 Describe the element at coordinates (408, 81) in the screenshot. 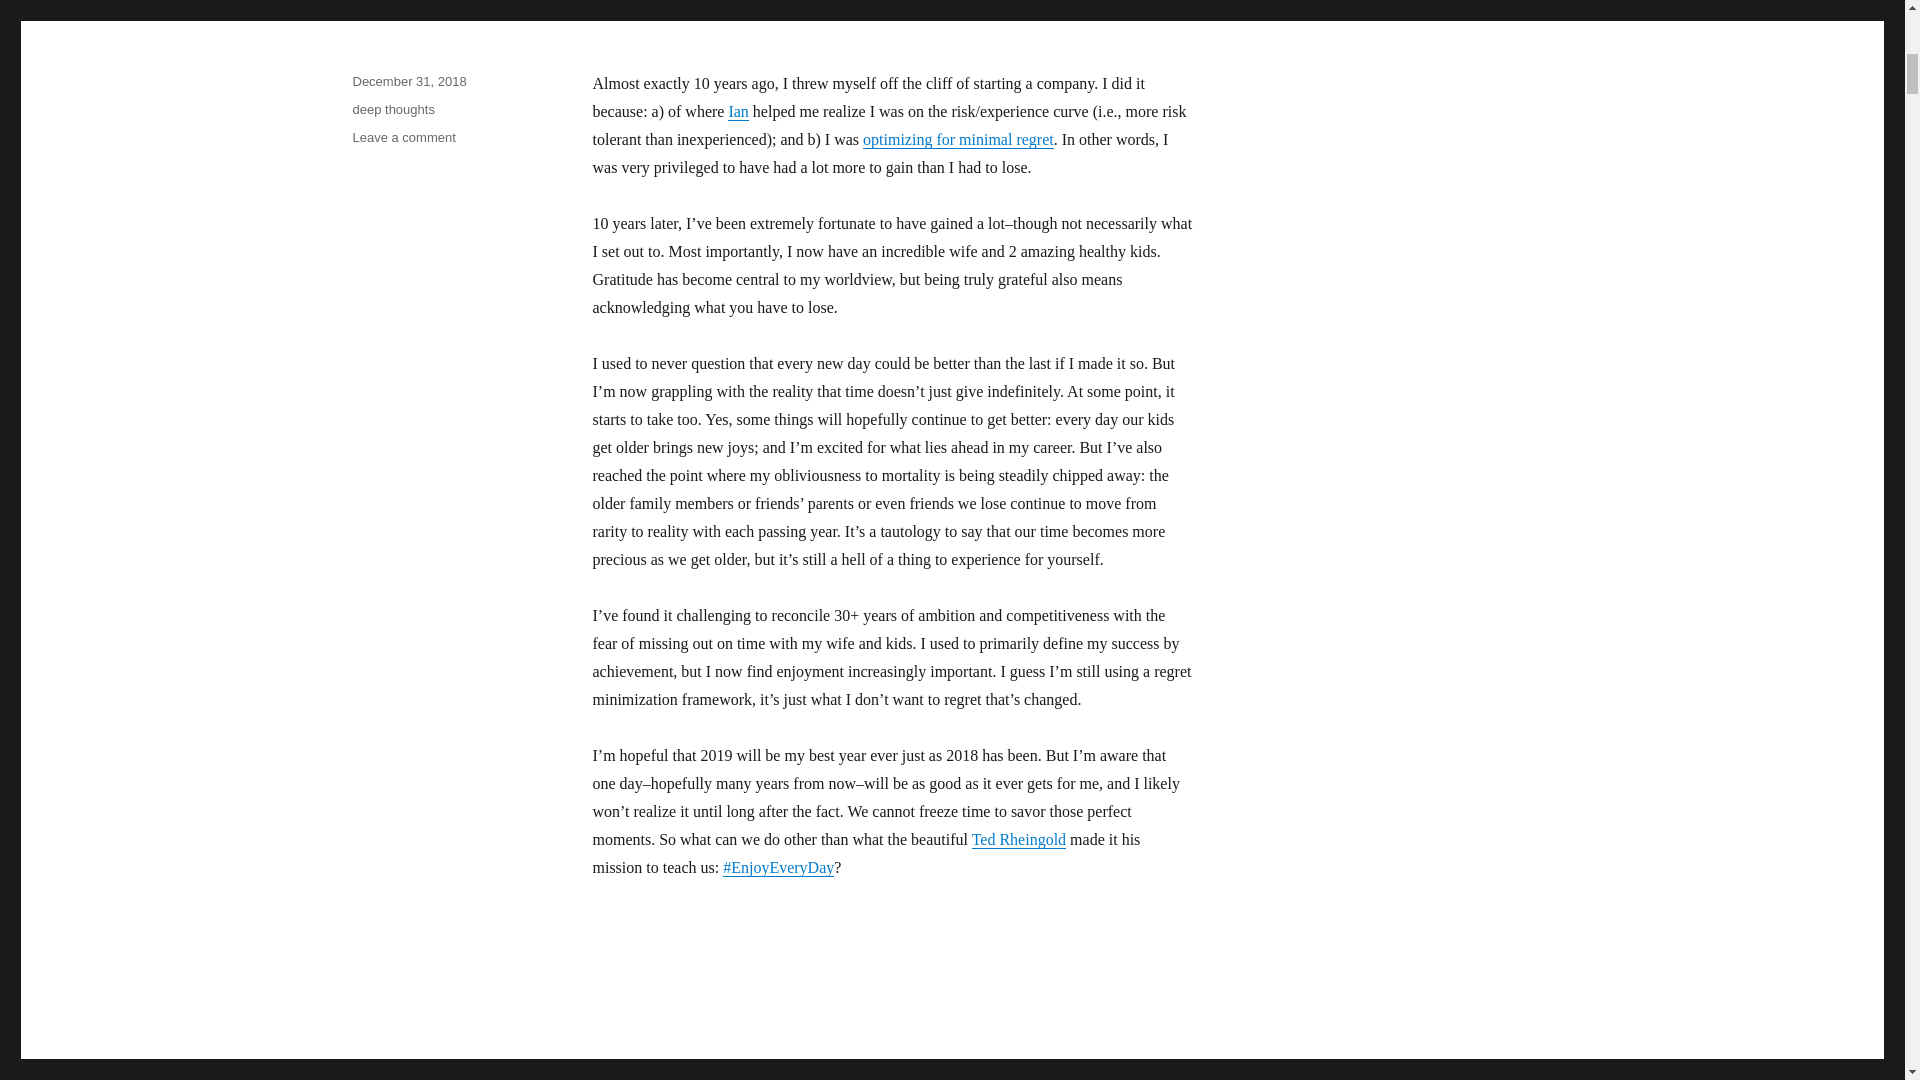

I see `December 31, 2018` at that location.